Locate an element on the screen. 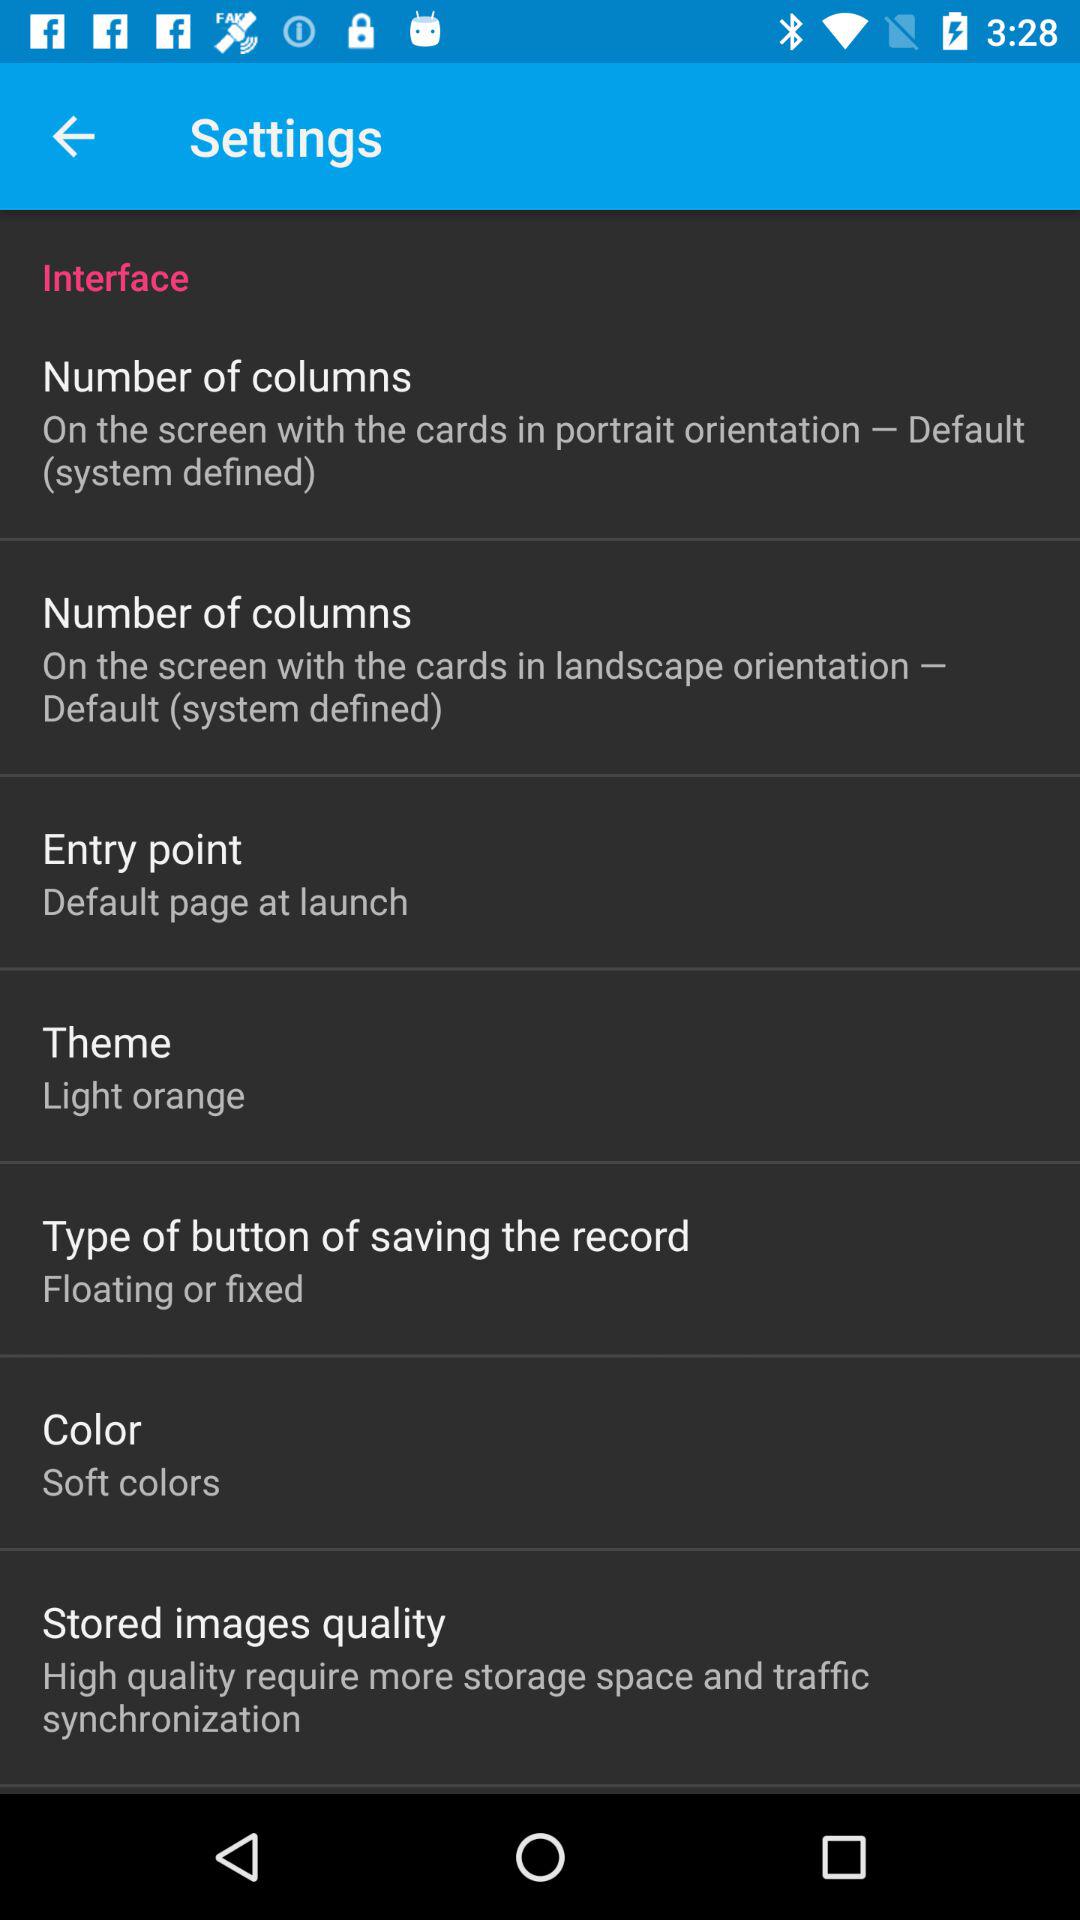 The height and width of the screenshot is (1920, 1080). press theme item is located at coordinates (106, 1040).